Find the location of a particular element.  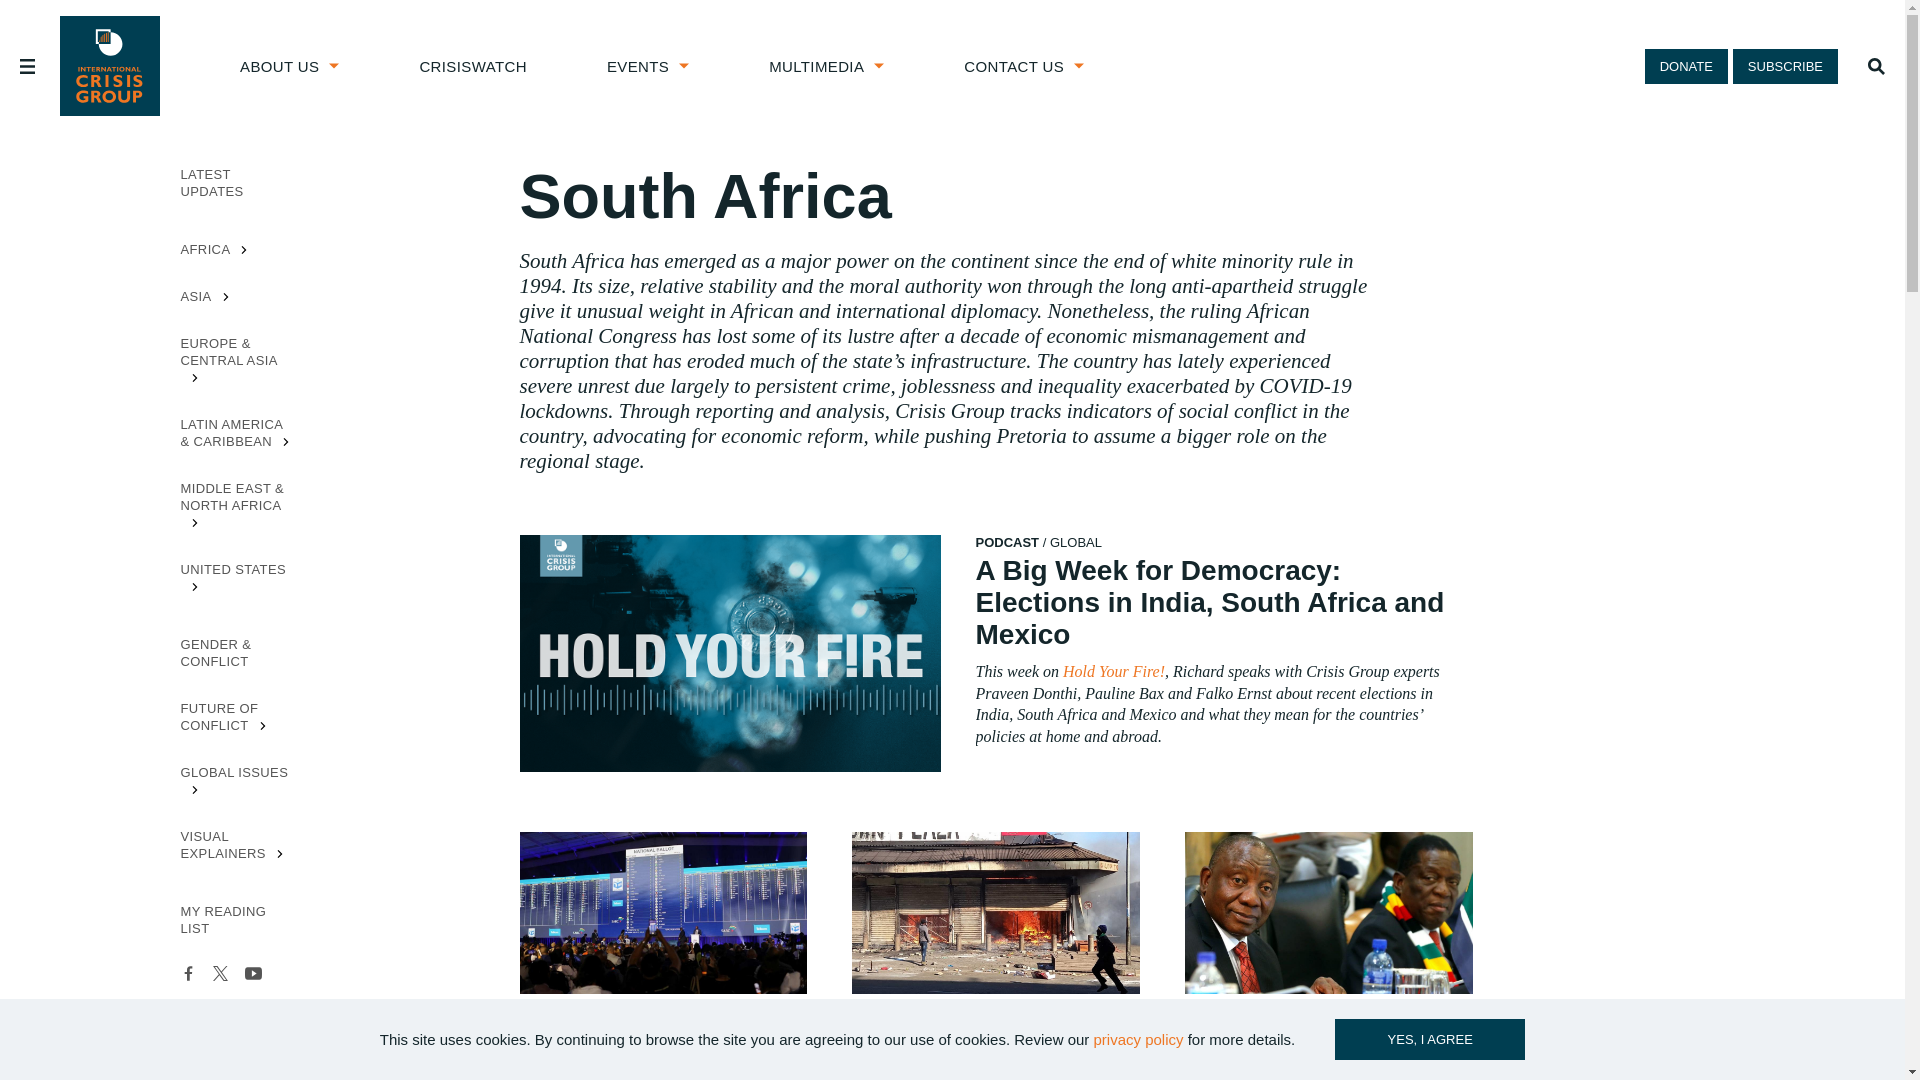

ABOUT US is located at coordinates (290, 66).